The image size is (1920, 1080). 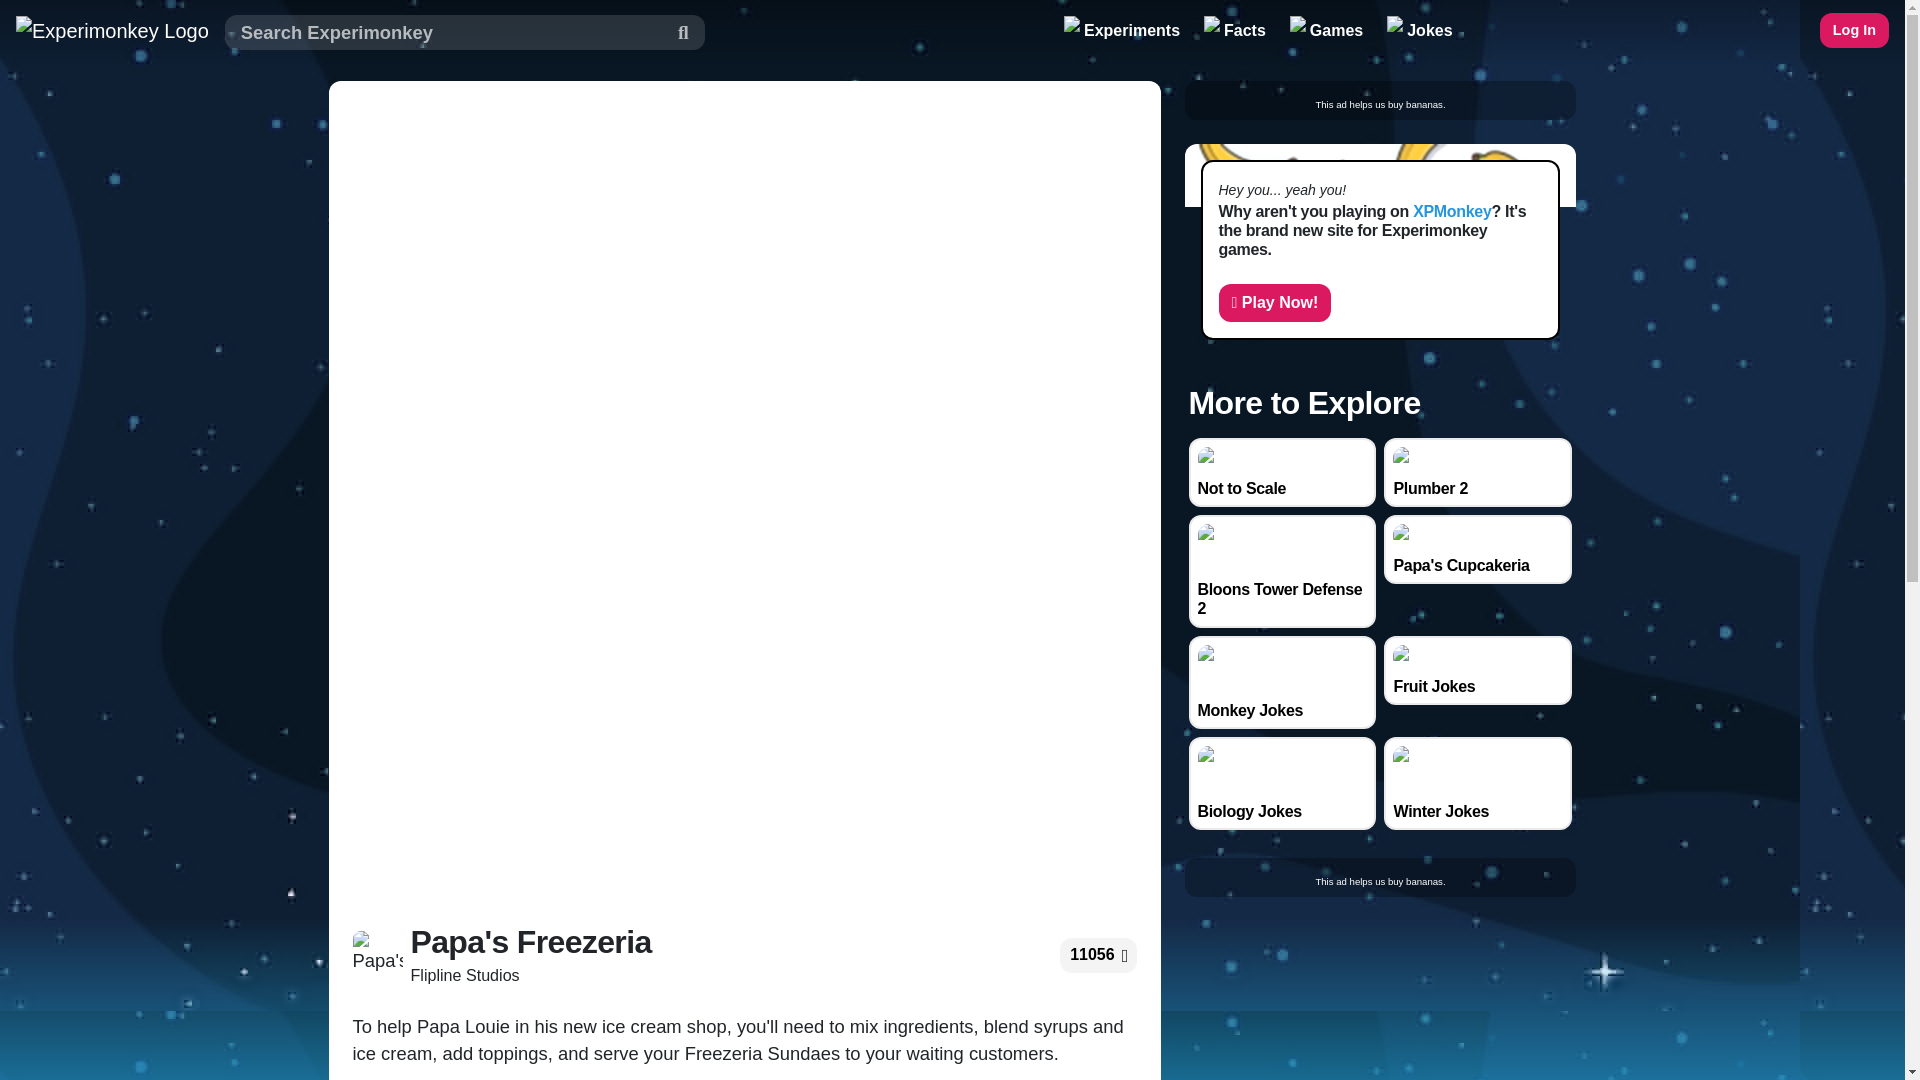 What do you see at coordinates (1326, 30) in the screenshot?
I see `Games` at bounding box center [1326, 30].